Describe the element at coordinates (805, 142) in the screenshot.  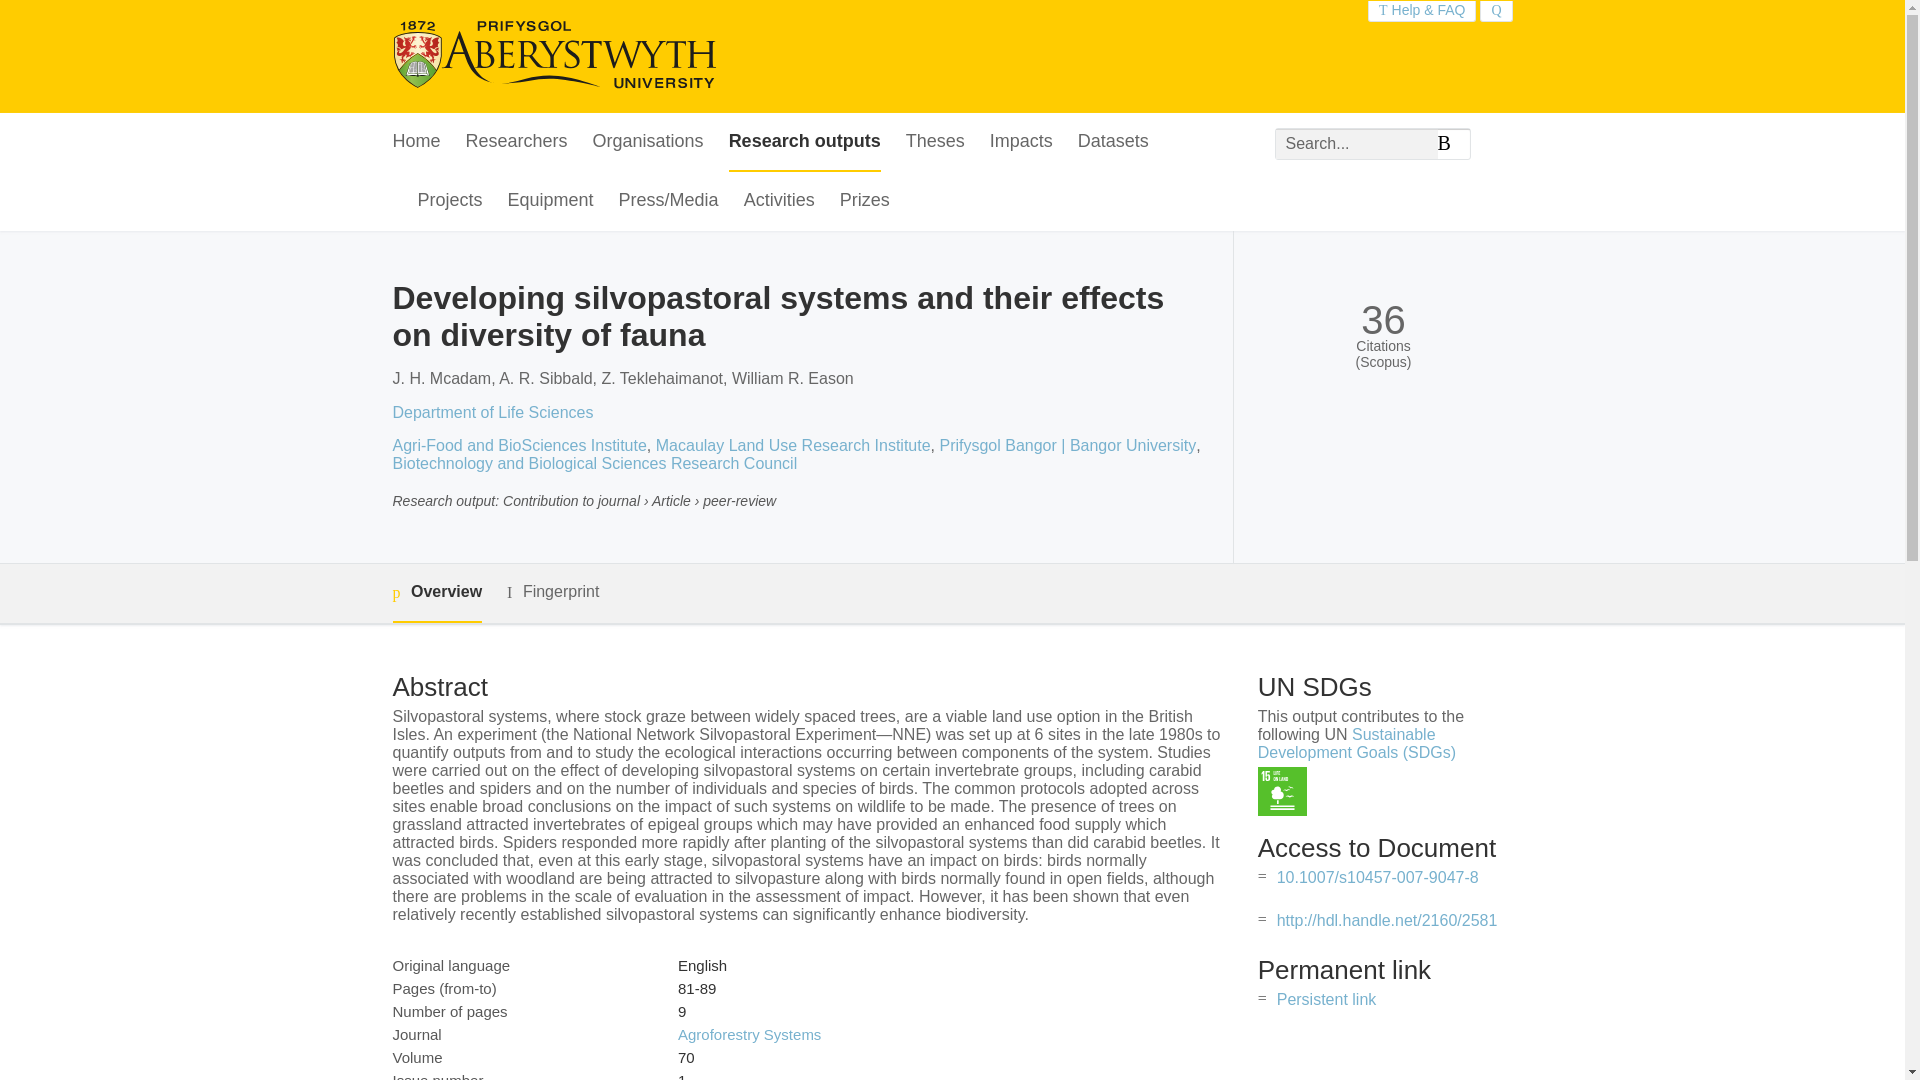
I see `Research outputs` at that location.